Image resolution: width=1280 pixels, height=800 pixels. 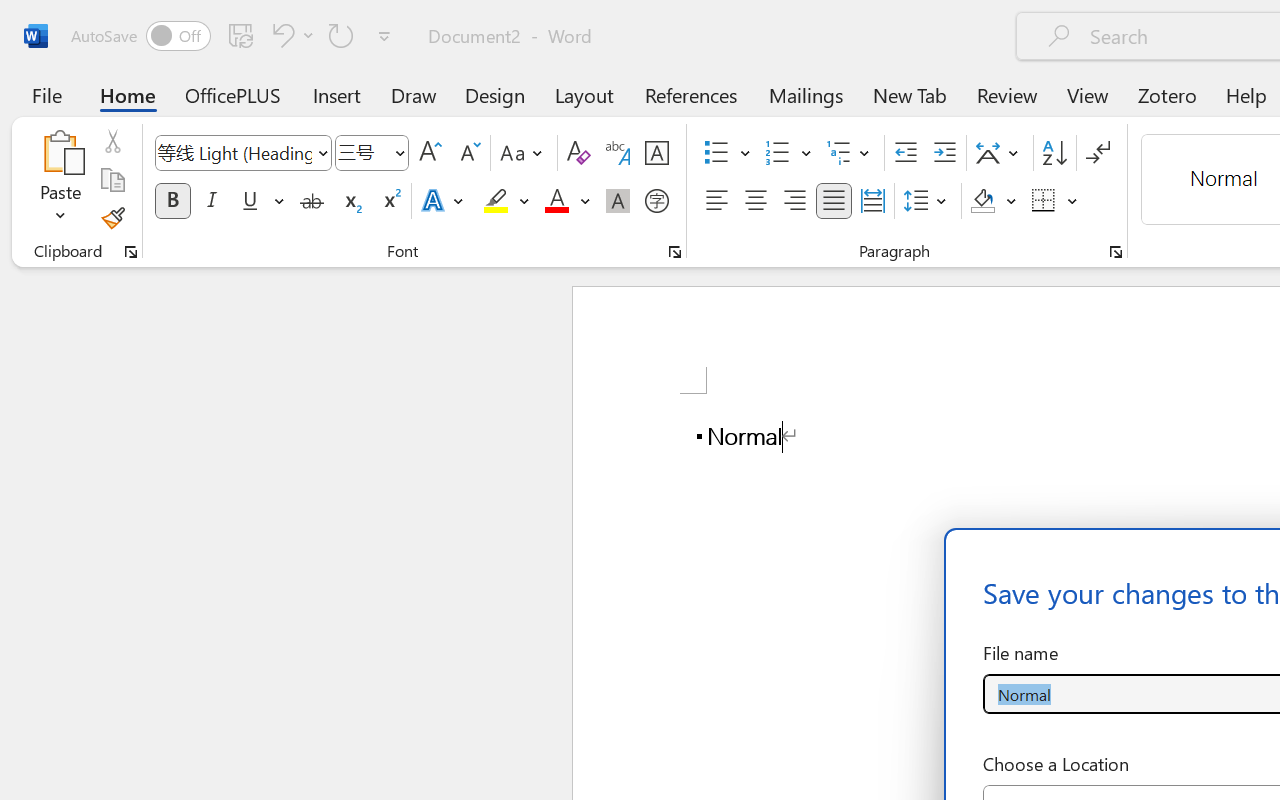 What do you see at coordinates (834, 201) in the screenshot?
I see `Justify` at bounding box center [834, 201].